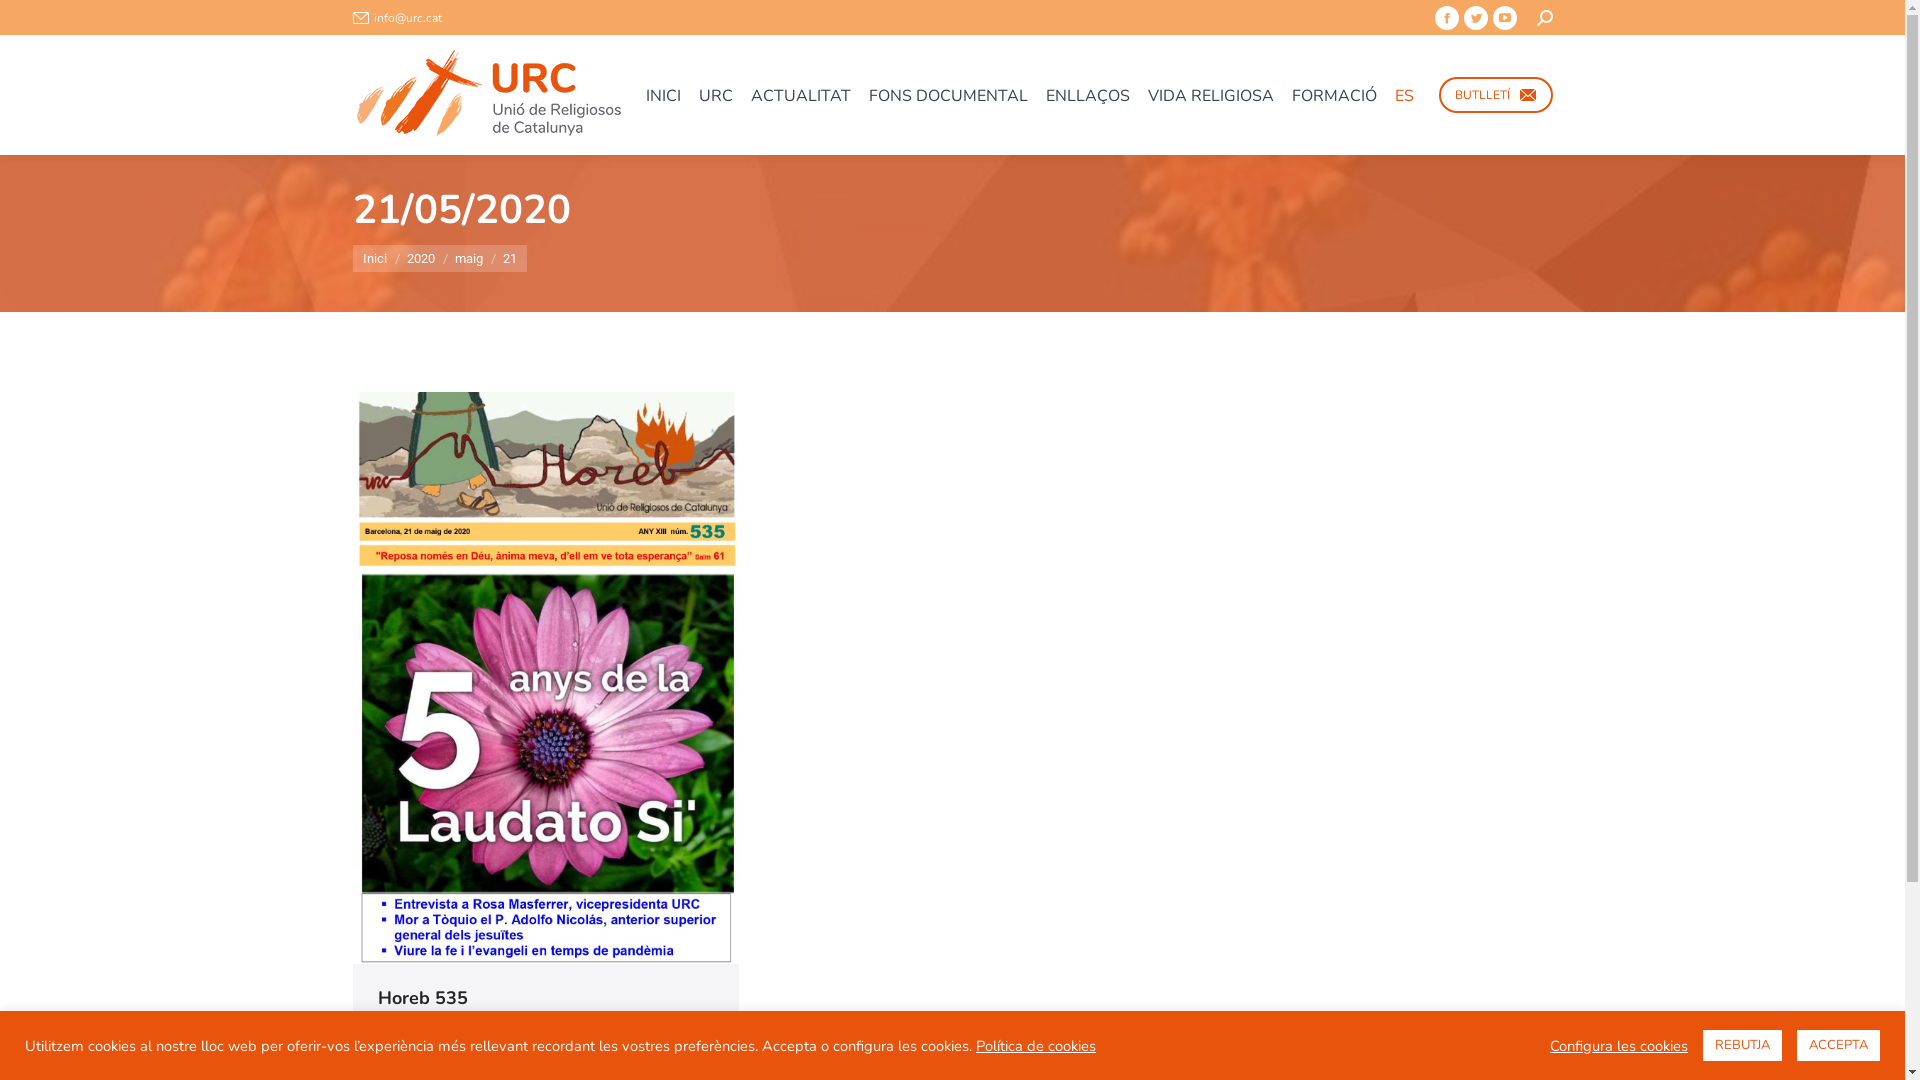 Image resolution: width=1920 pixels, height=1080 pixels. I want to click on Sense categoria, so click(488, 1036).